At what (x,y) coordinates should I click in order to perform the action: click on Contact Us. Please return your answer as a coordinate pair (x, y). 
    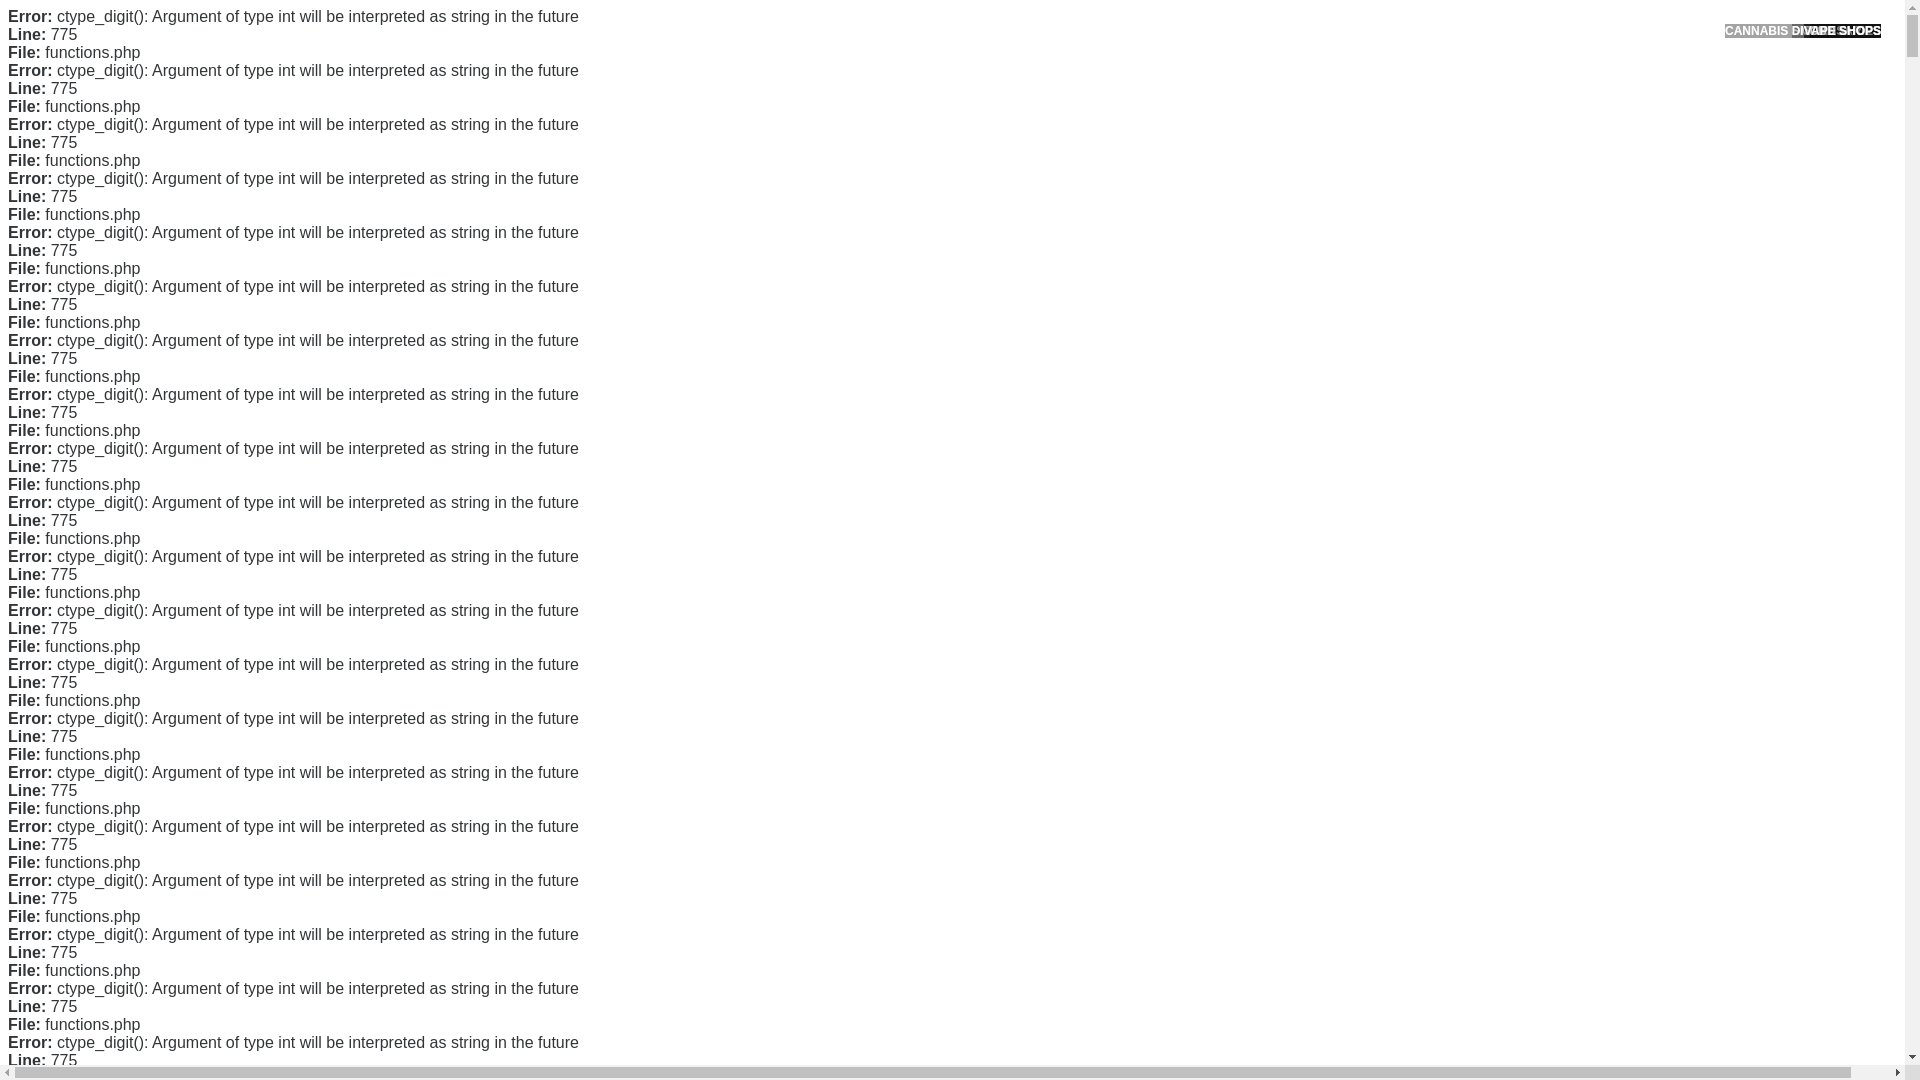
    Looking at the image, I should click on (1308, 340).